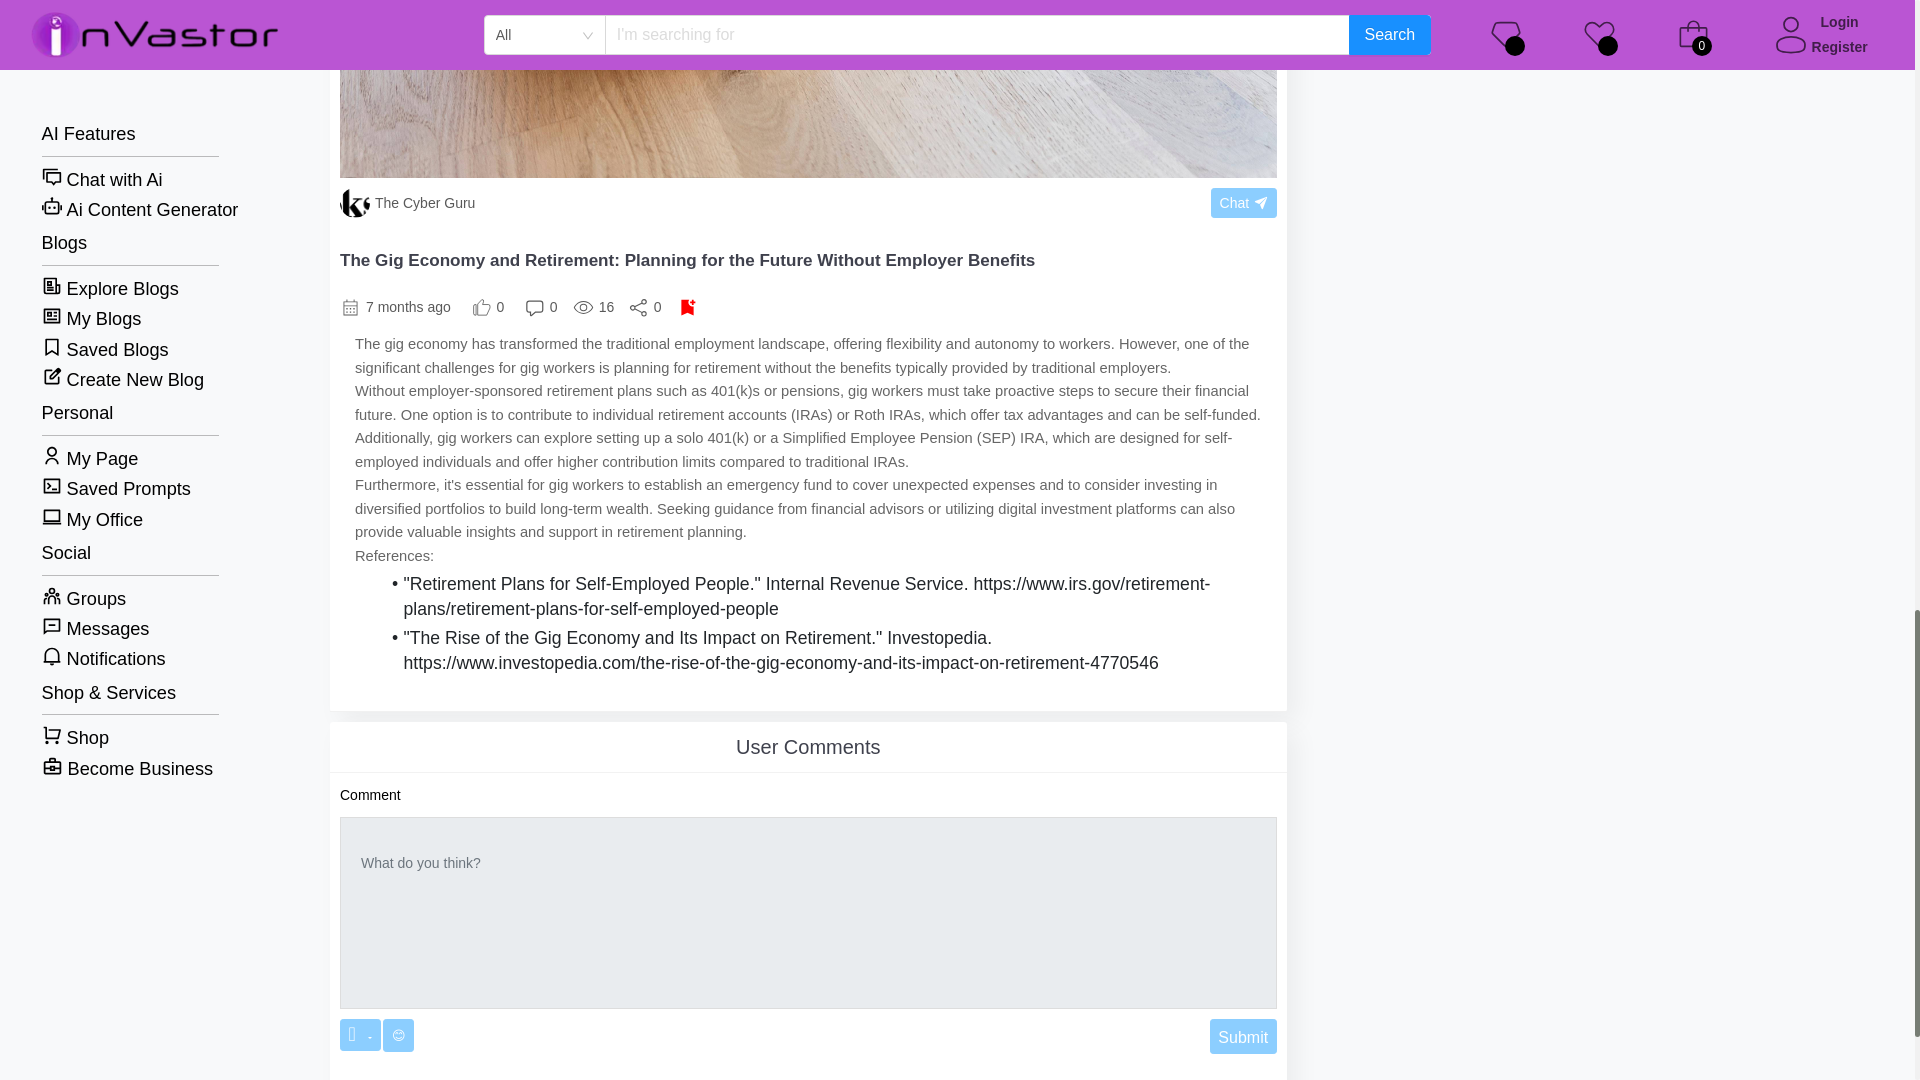 The width and height of the screenshot is (1920, 1080). I want to click on Submit, so click(1242, 1036).